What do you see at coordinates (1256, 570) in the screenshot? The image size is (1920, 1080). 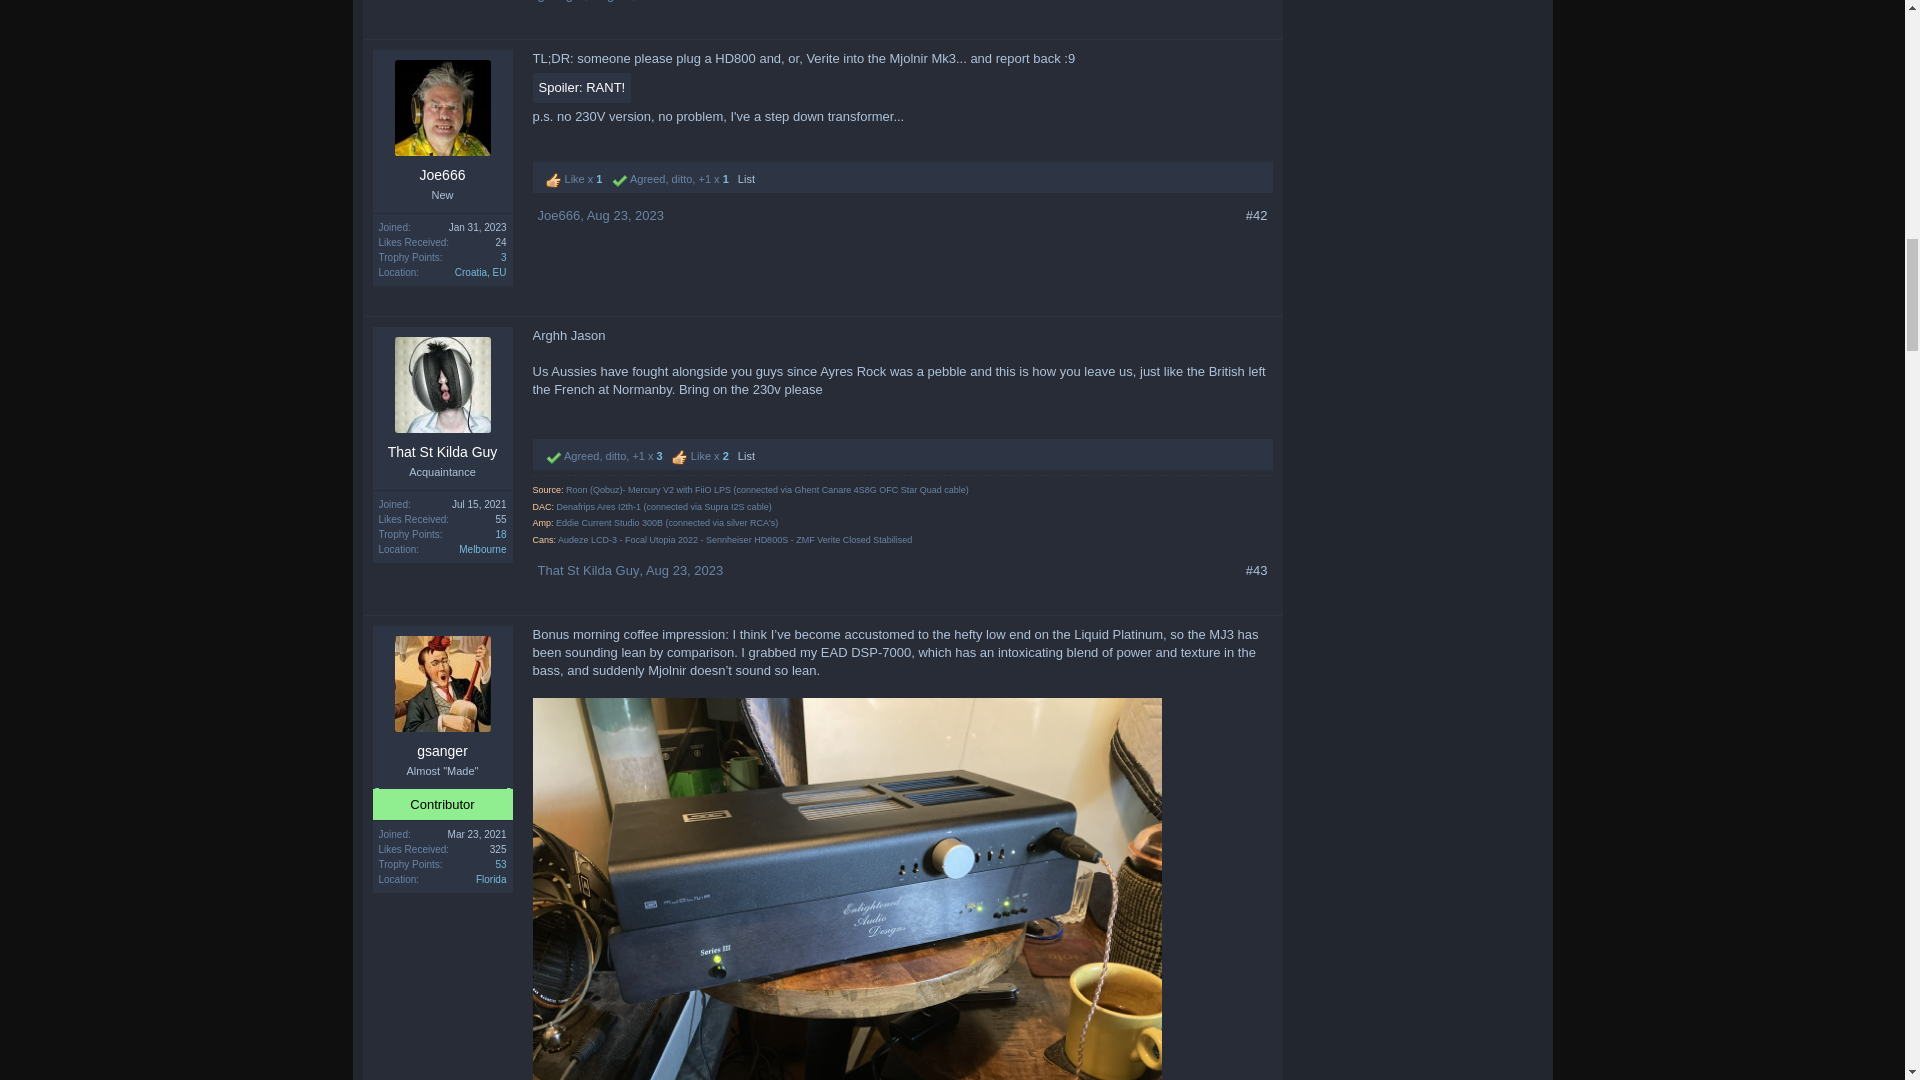 I see `Permalink` at bounding box center [1256, 570].